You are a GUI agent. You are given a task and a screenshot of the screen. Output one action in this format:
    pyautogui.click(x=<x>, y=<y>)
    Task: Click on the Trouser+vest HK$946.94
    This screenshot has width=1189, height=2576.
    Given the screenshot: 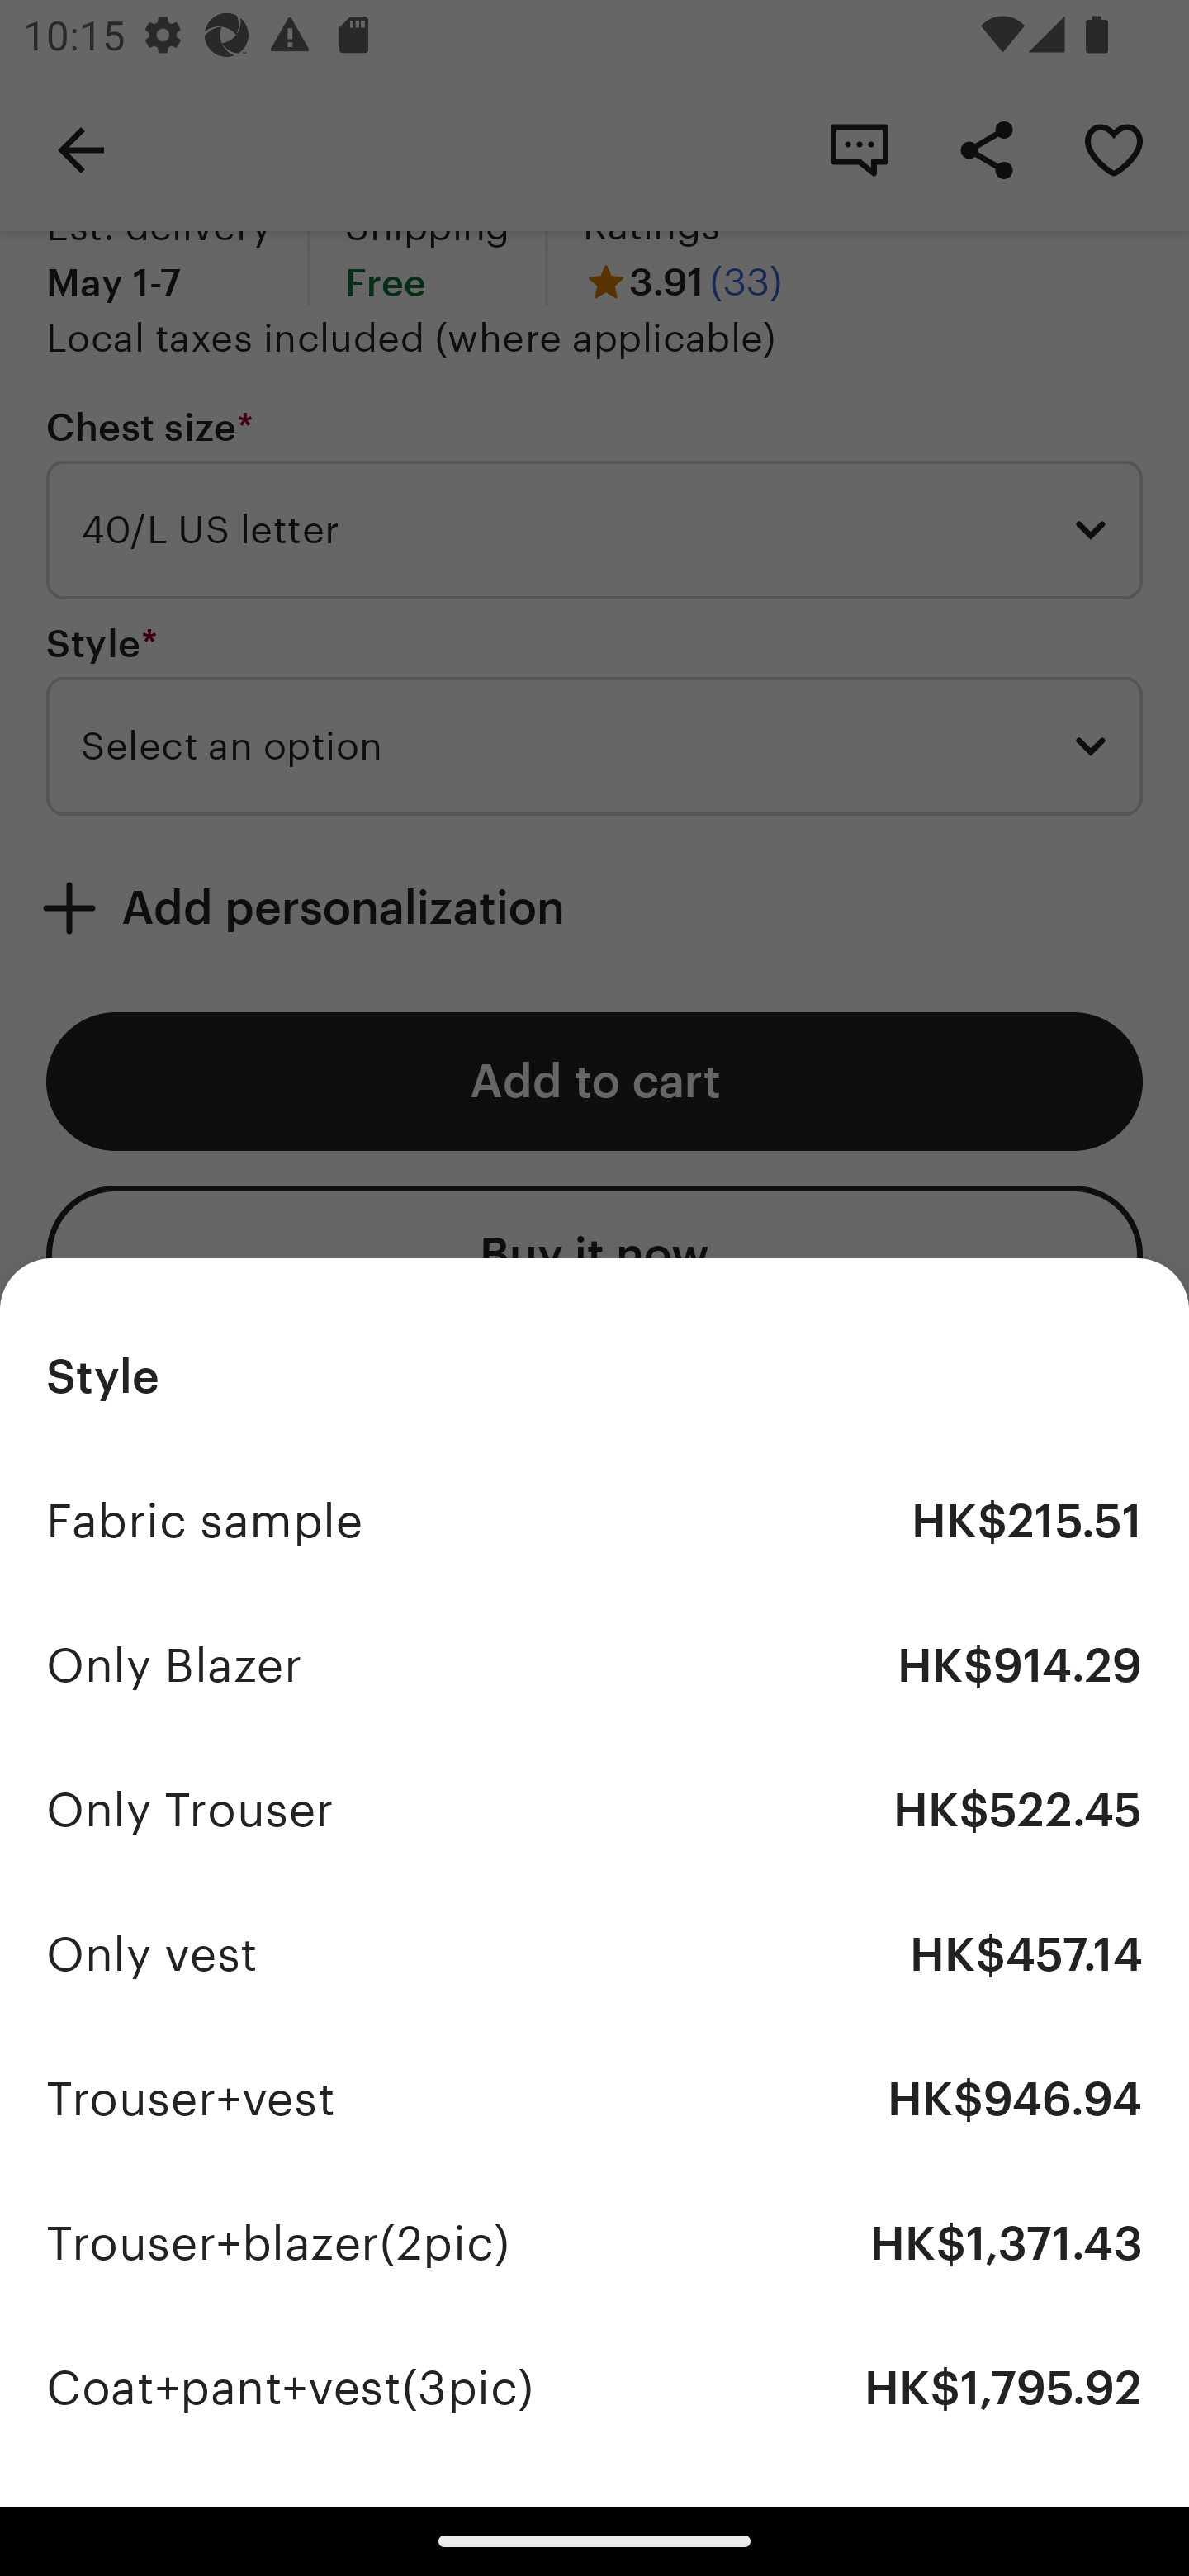 What is the action you would take?
    pyautogui.click(x=594, y=2099)
    